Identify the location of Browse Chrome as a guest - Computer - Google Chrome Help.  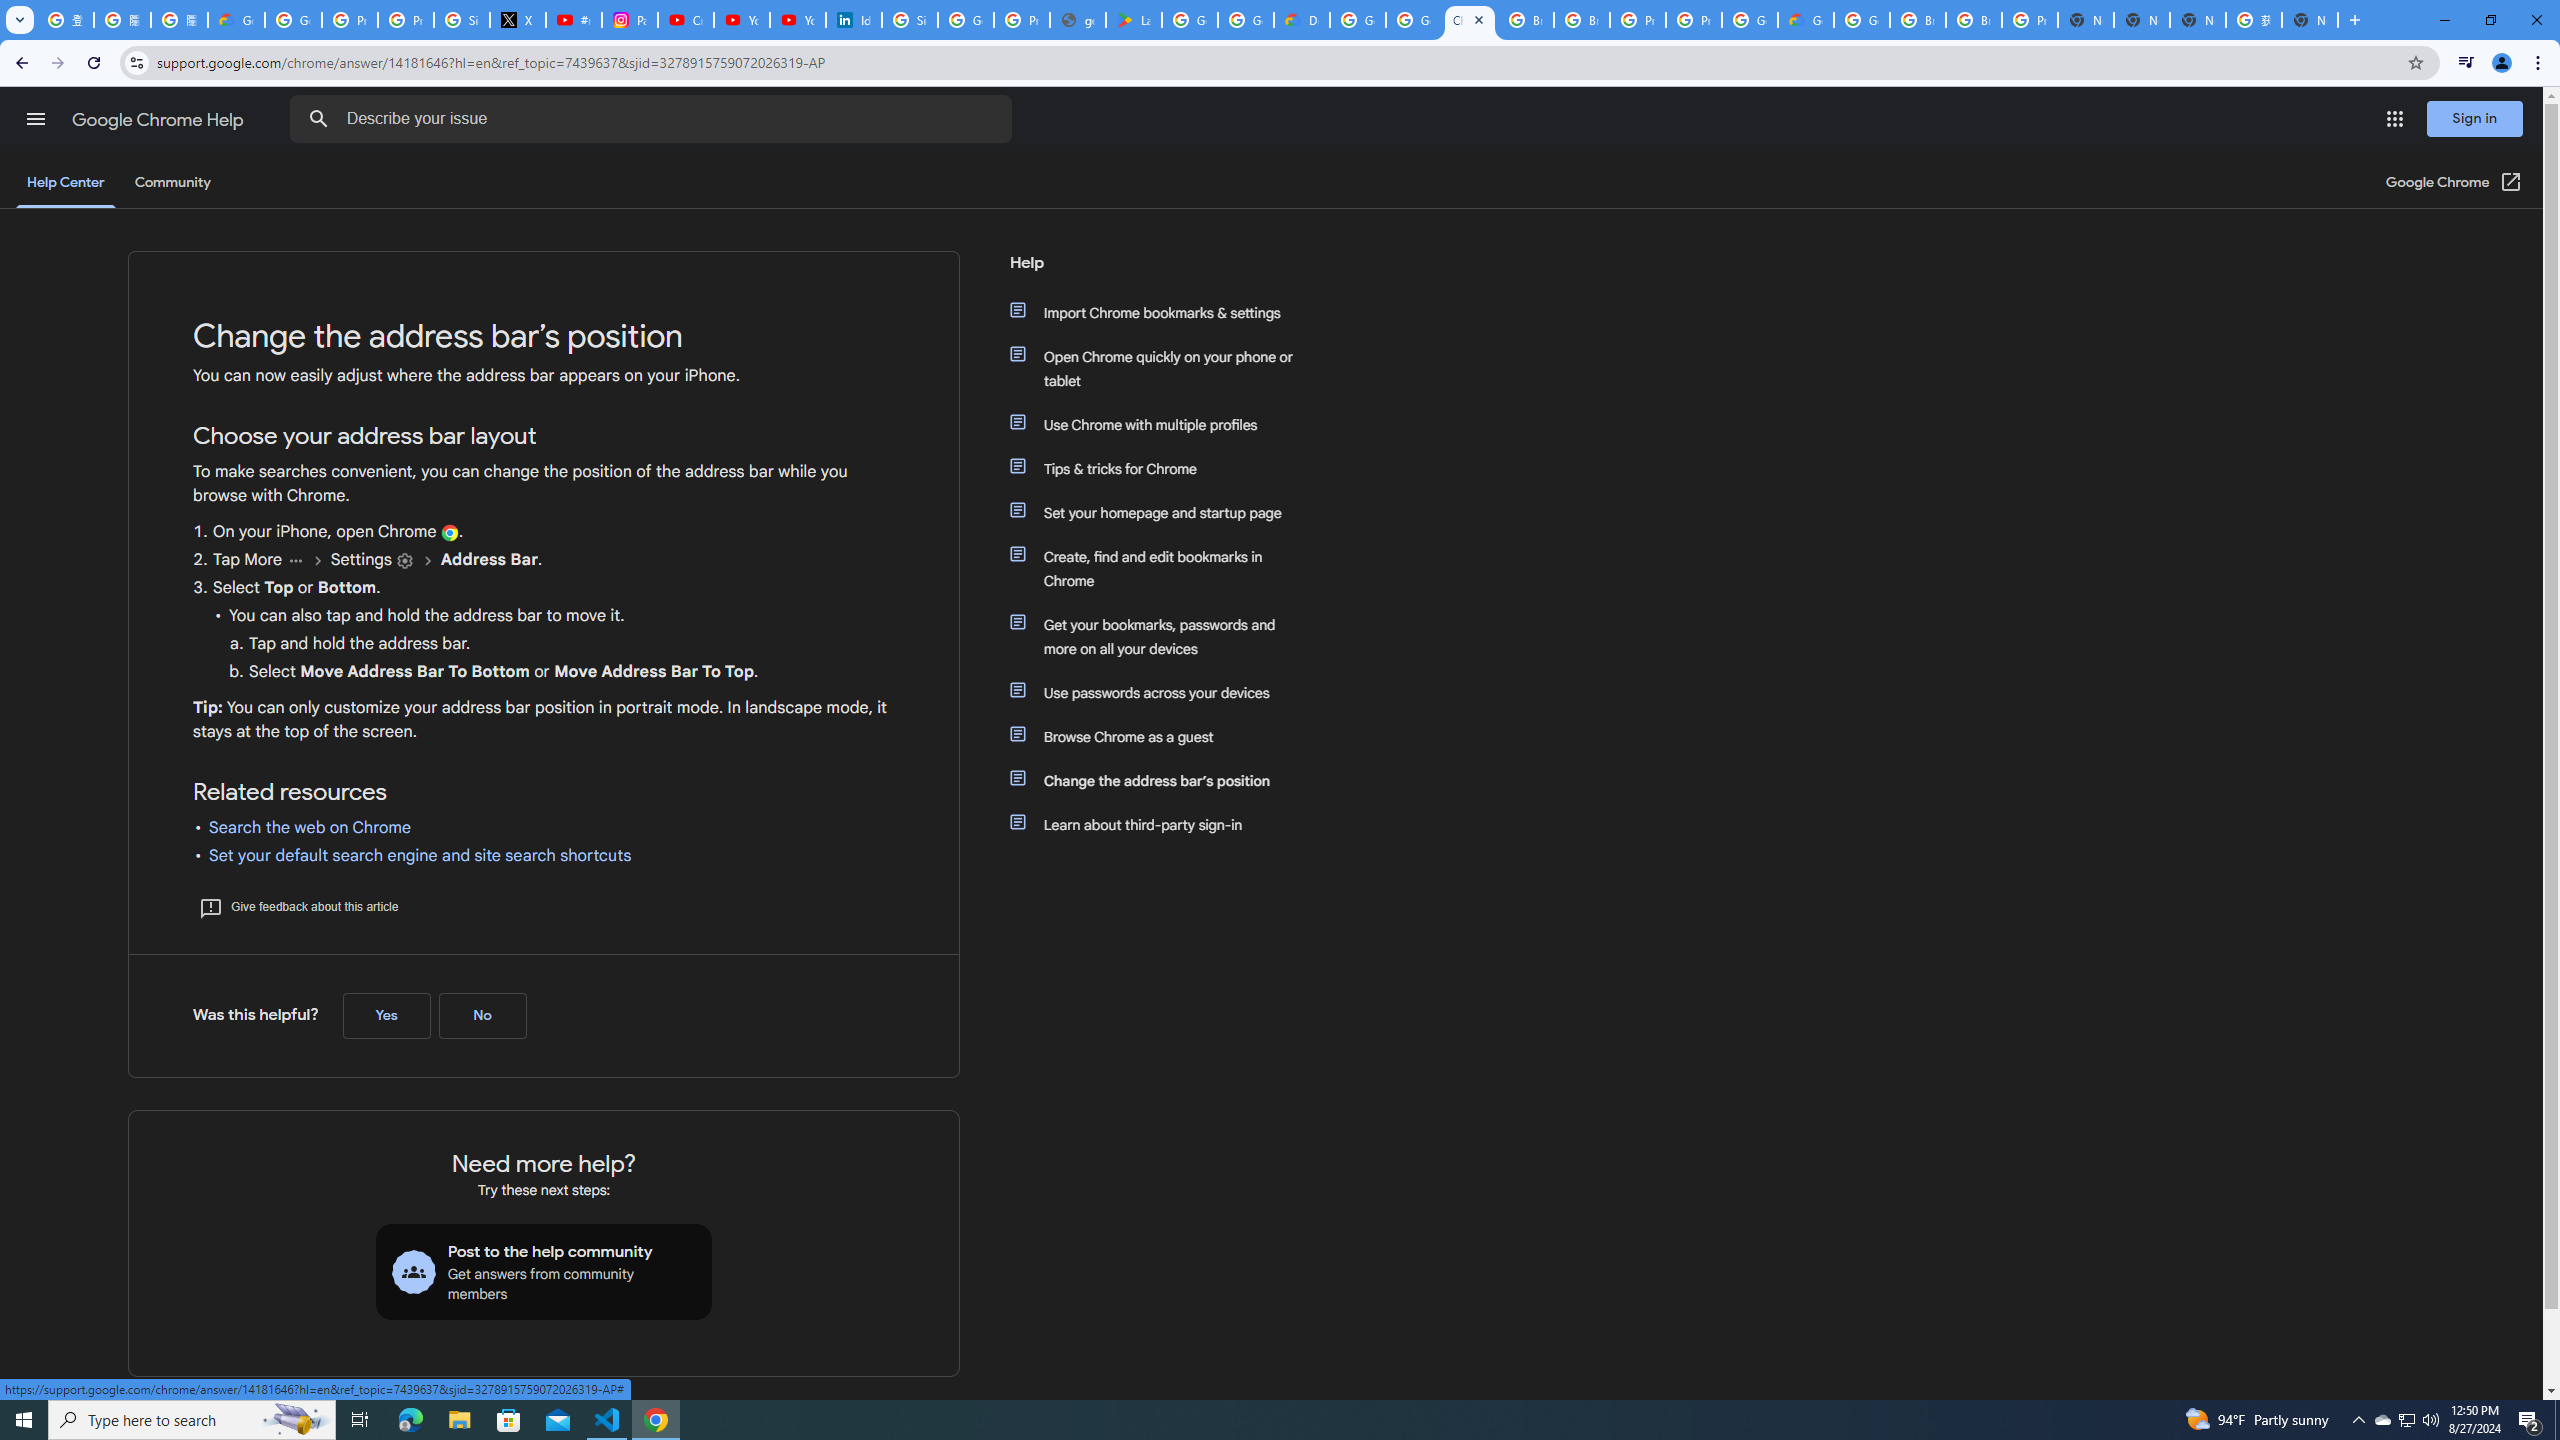
(1974, 20).